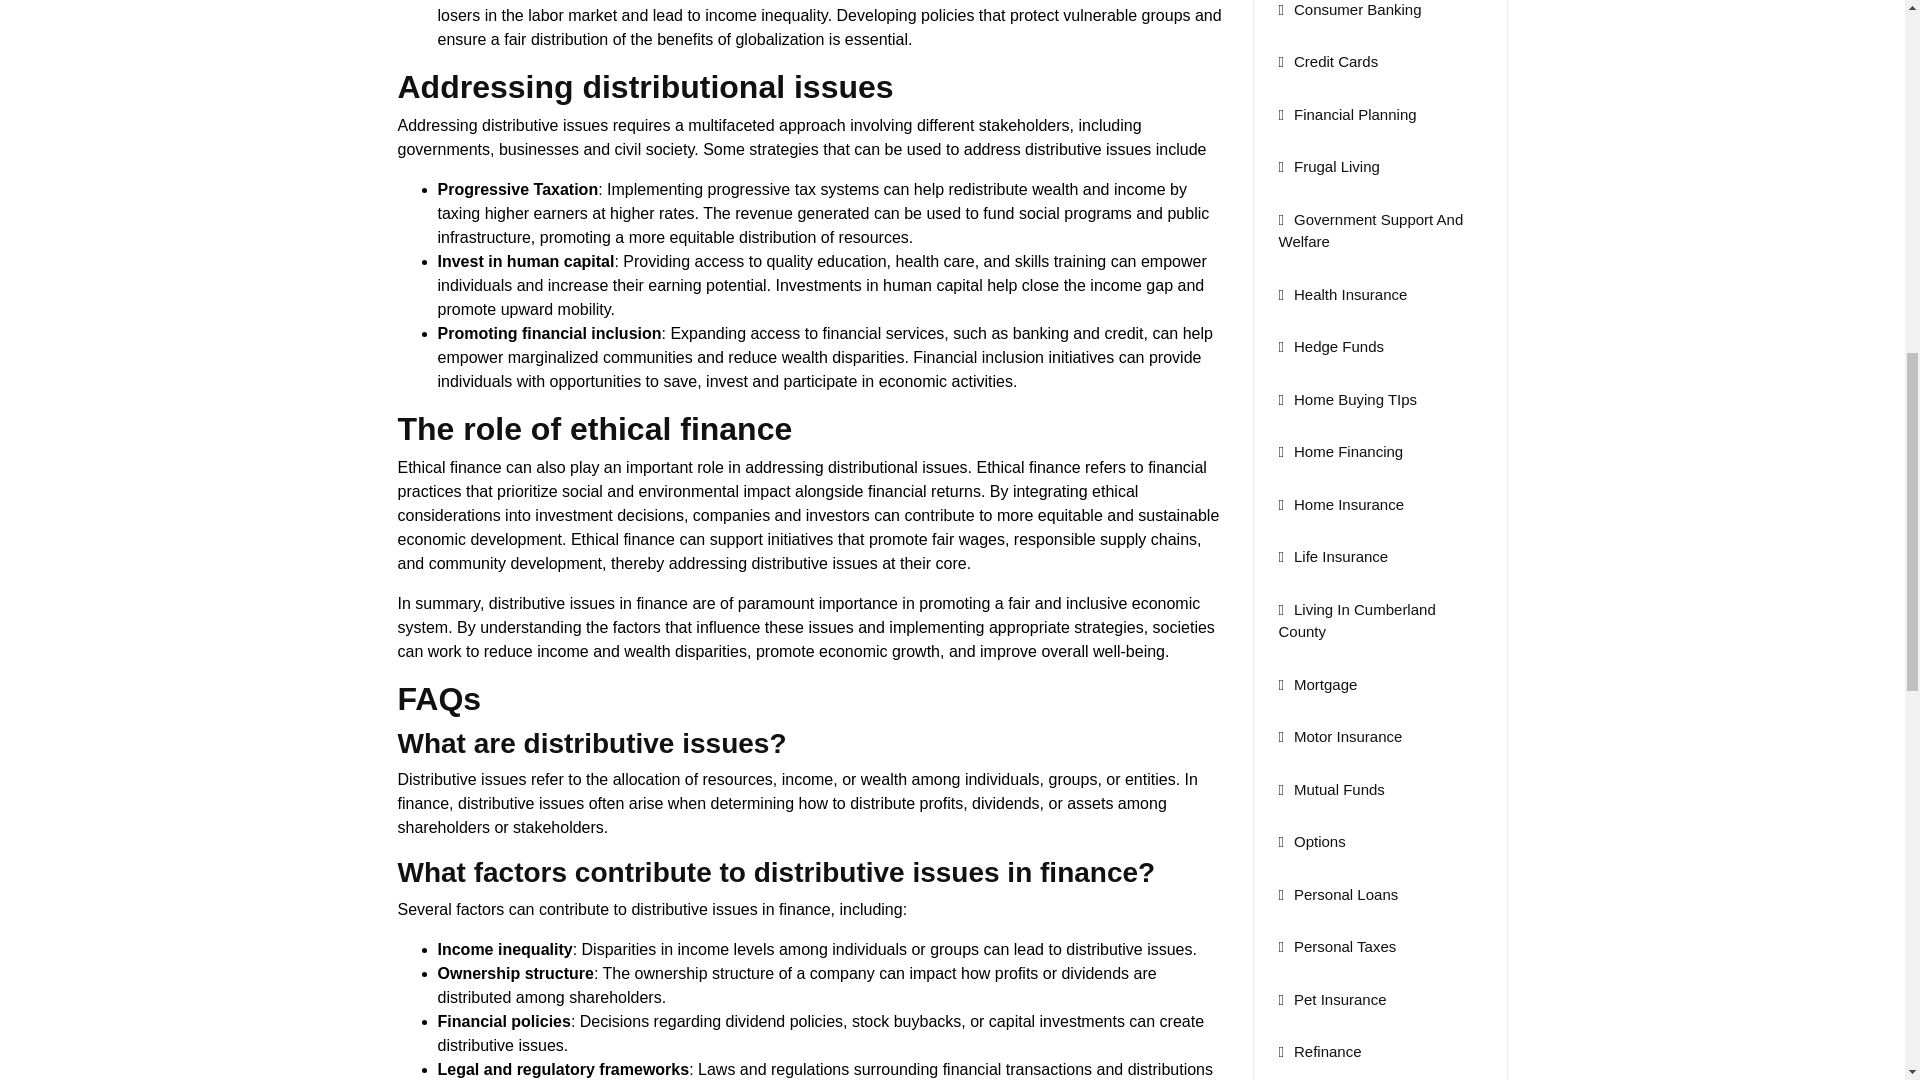 This screenshot has width=1920, height=1080. What do you see at coordinates (1356, 620) in the screenshot?
I see `Living In Cumberland County` at bounding box center [1356, 620].